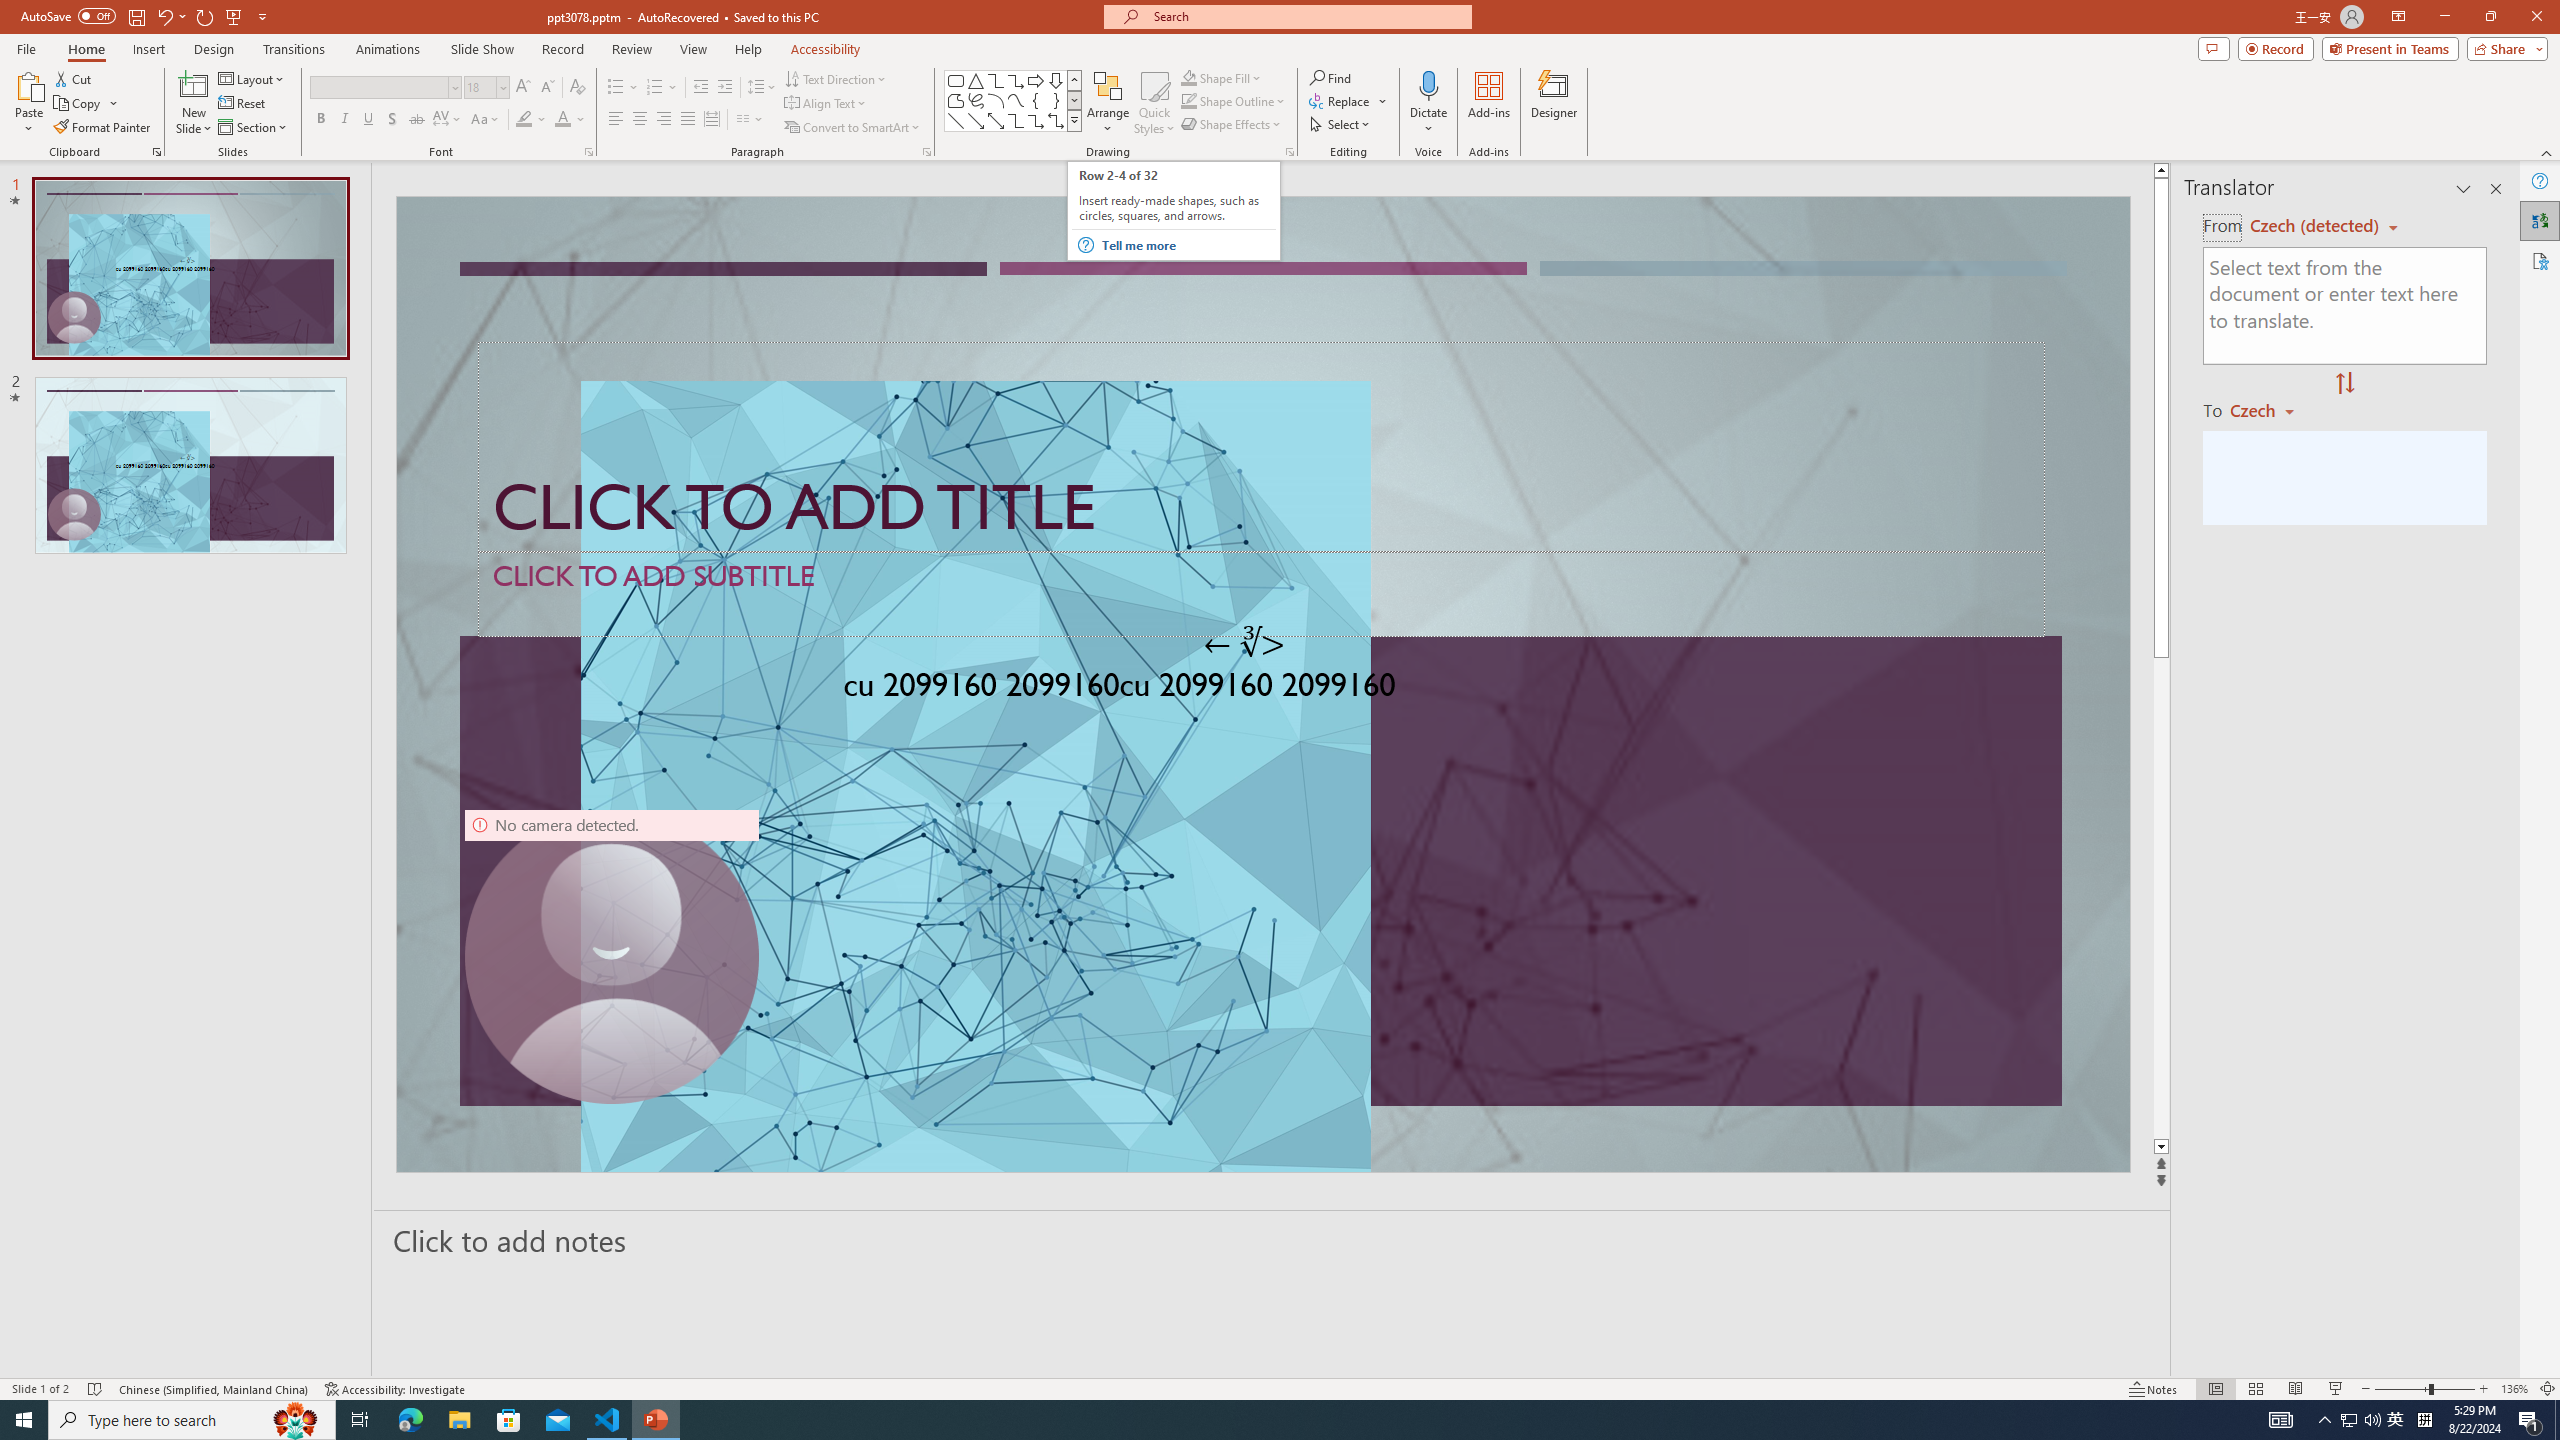 The image size is (2560, 1440). Describe the element at coordinates (1245, 644) in the screenshot. I see `TextBox 7` at that location.